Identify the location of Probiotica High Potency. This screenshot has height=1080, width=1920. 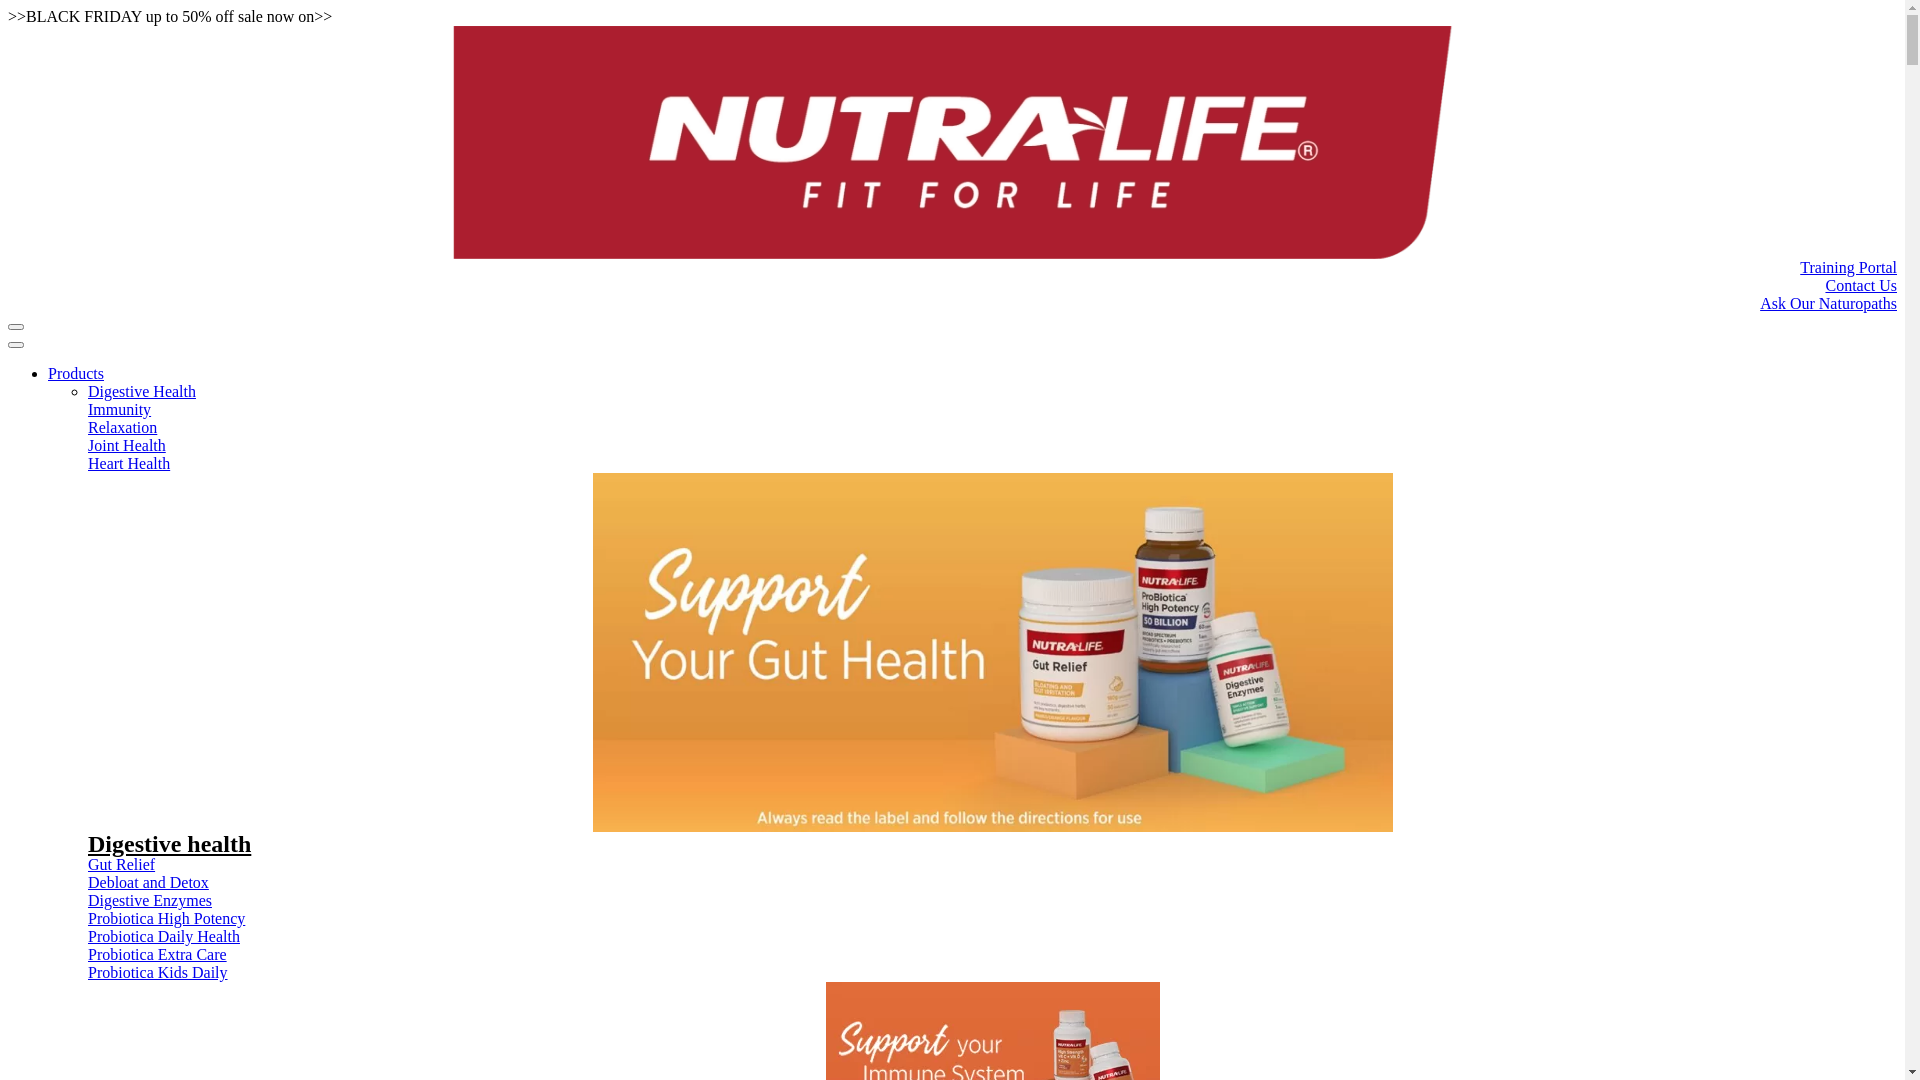
(992, 919).